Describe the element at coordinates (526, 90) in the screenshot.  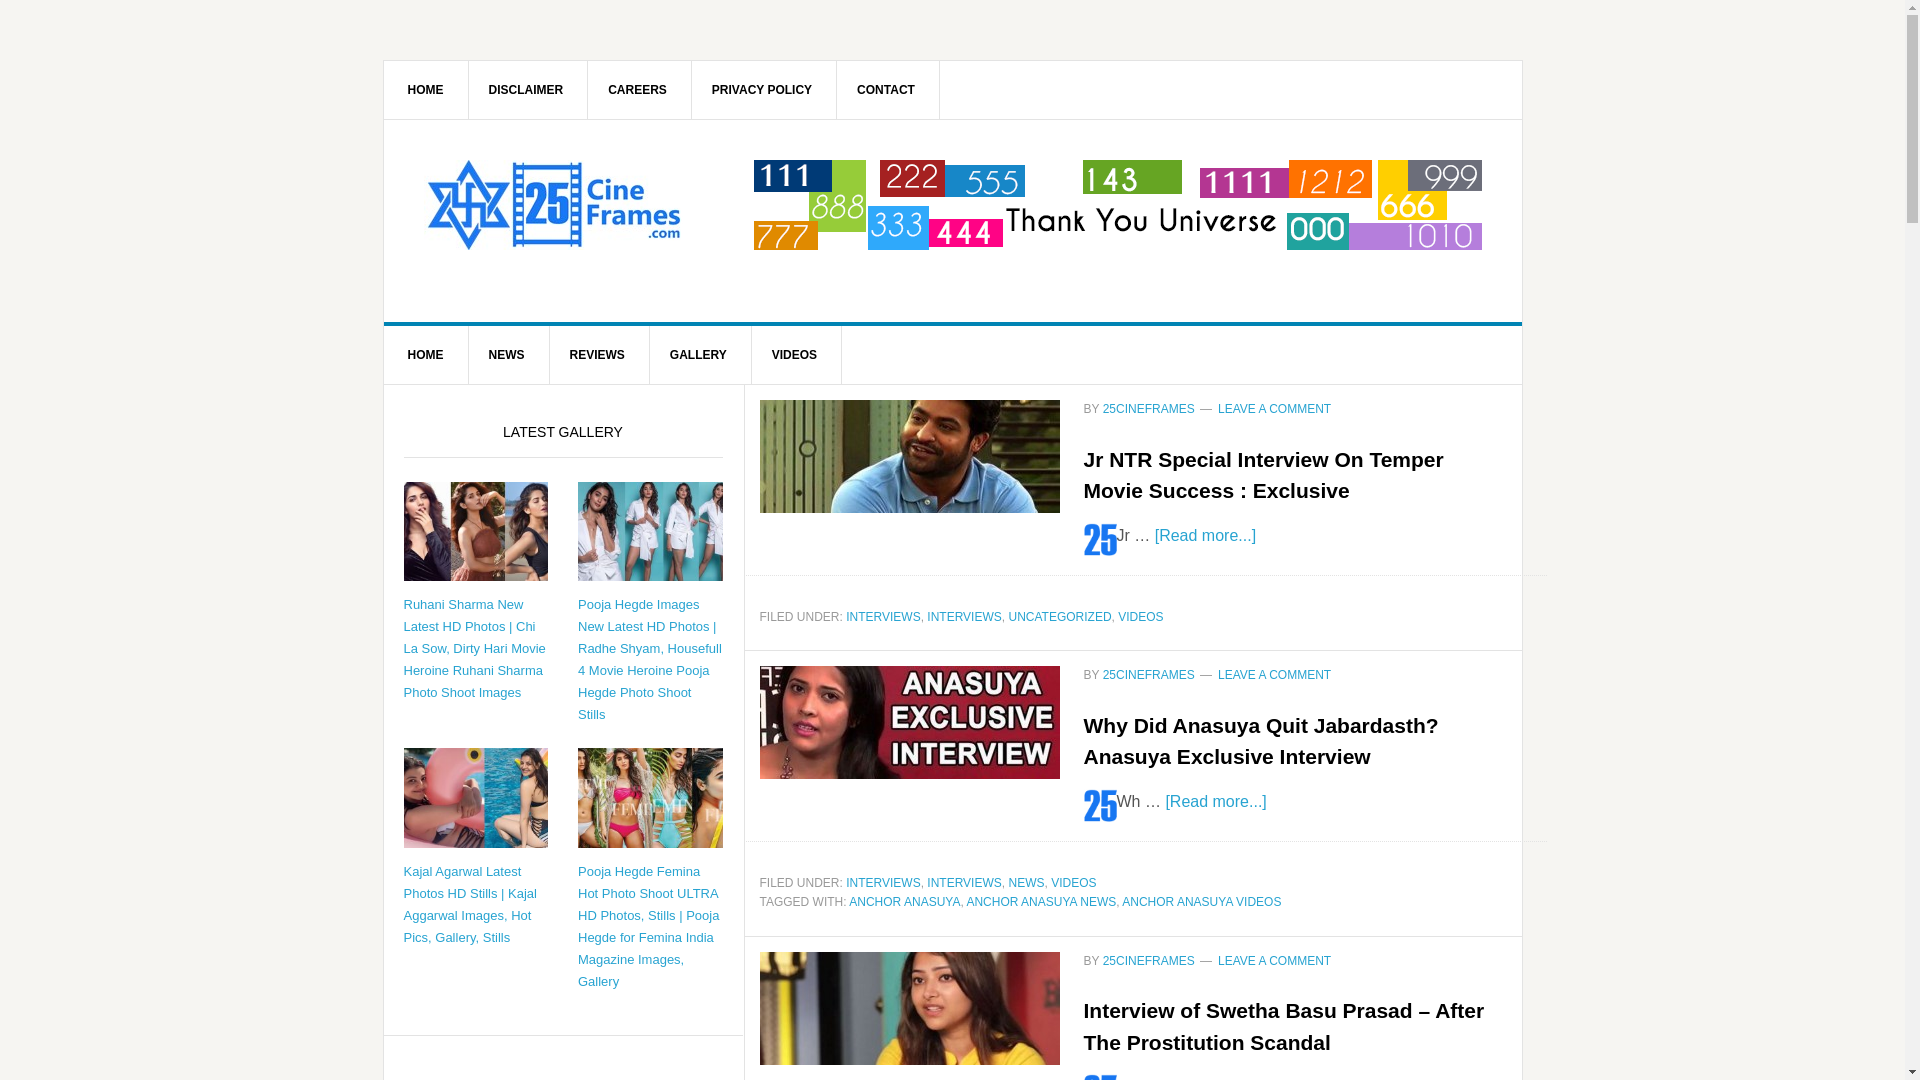
I see `DISCLAIMER` at that location.